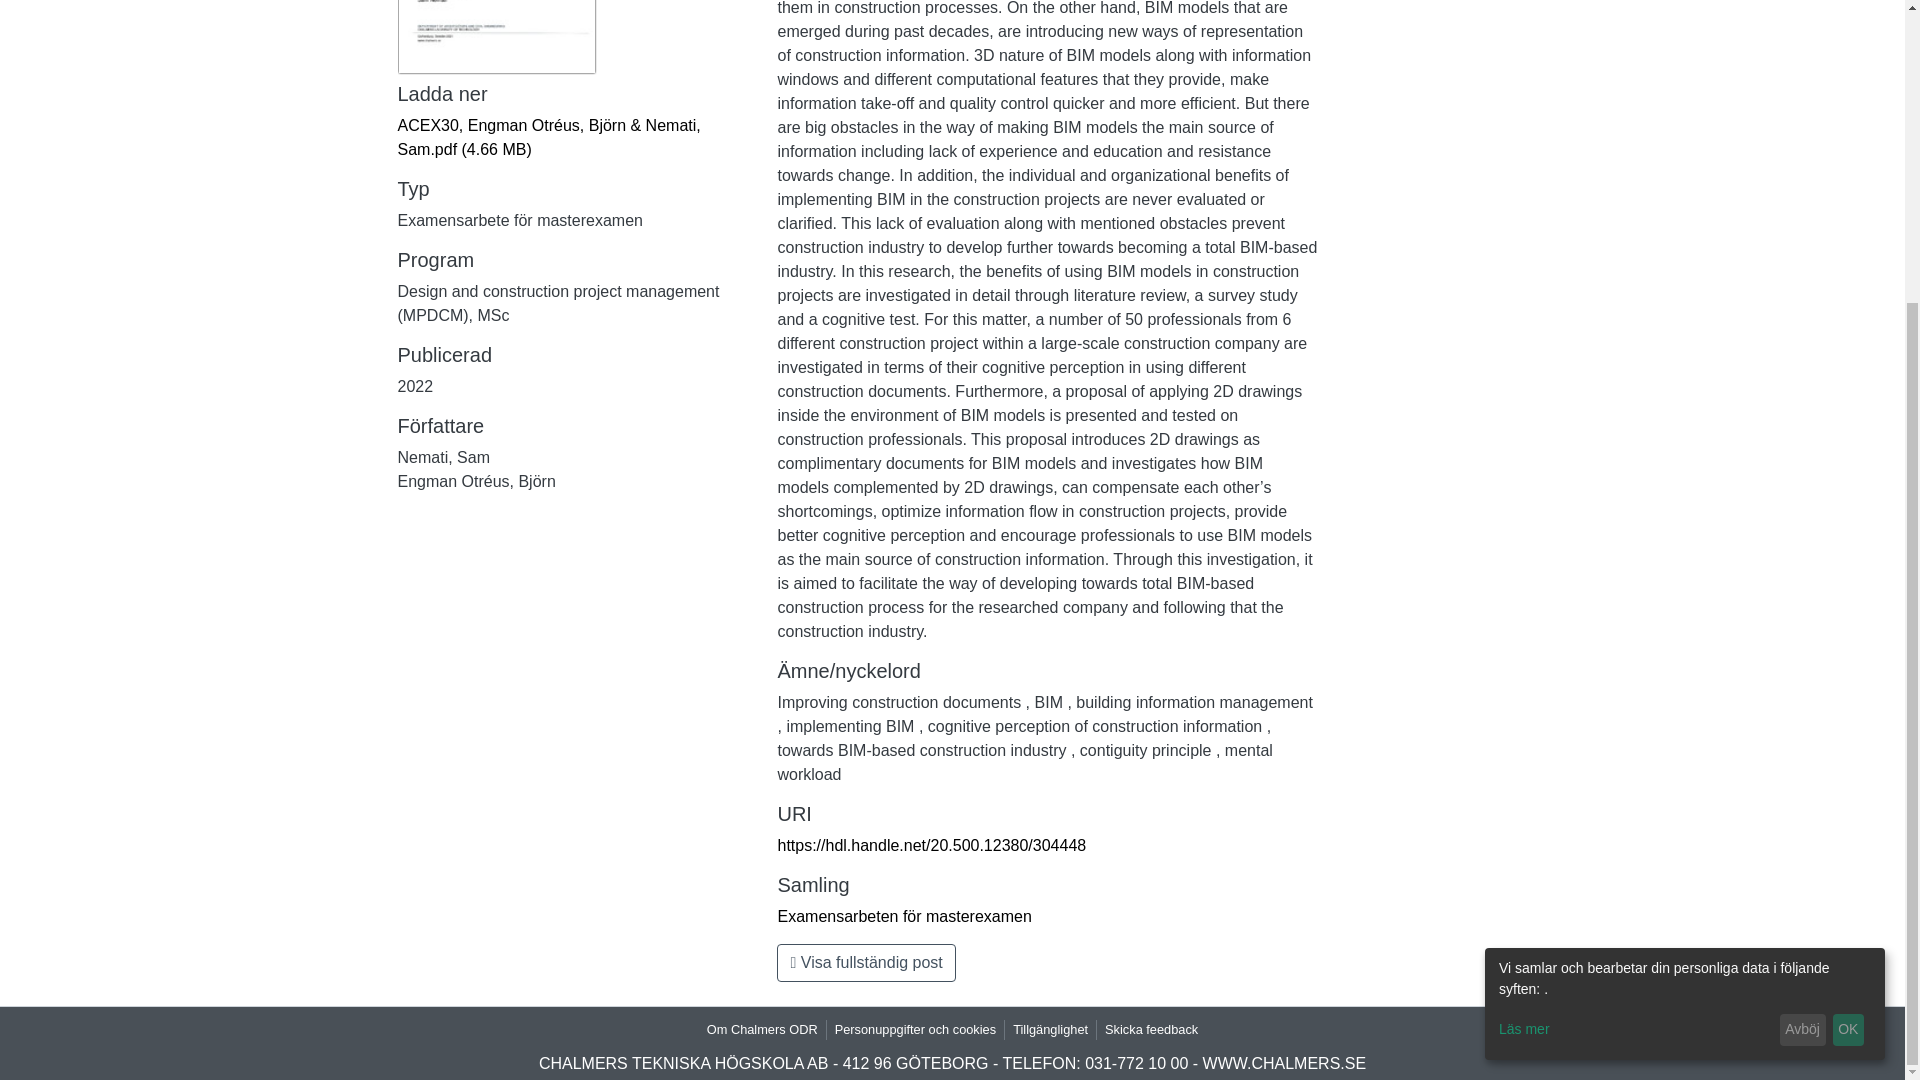  What do you see at coordinates (916, 1028) in the screenshot?
I see `Personuppgifter och cookies` at bounding box center [916, 1028].